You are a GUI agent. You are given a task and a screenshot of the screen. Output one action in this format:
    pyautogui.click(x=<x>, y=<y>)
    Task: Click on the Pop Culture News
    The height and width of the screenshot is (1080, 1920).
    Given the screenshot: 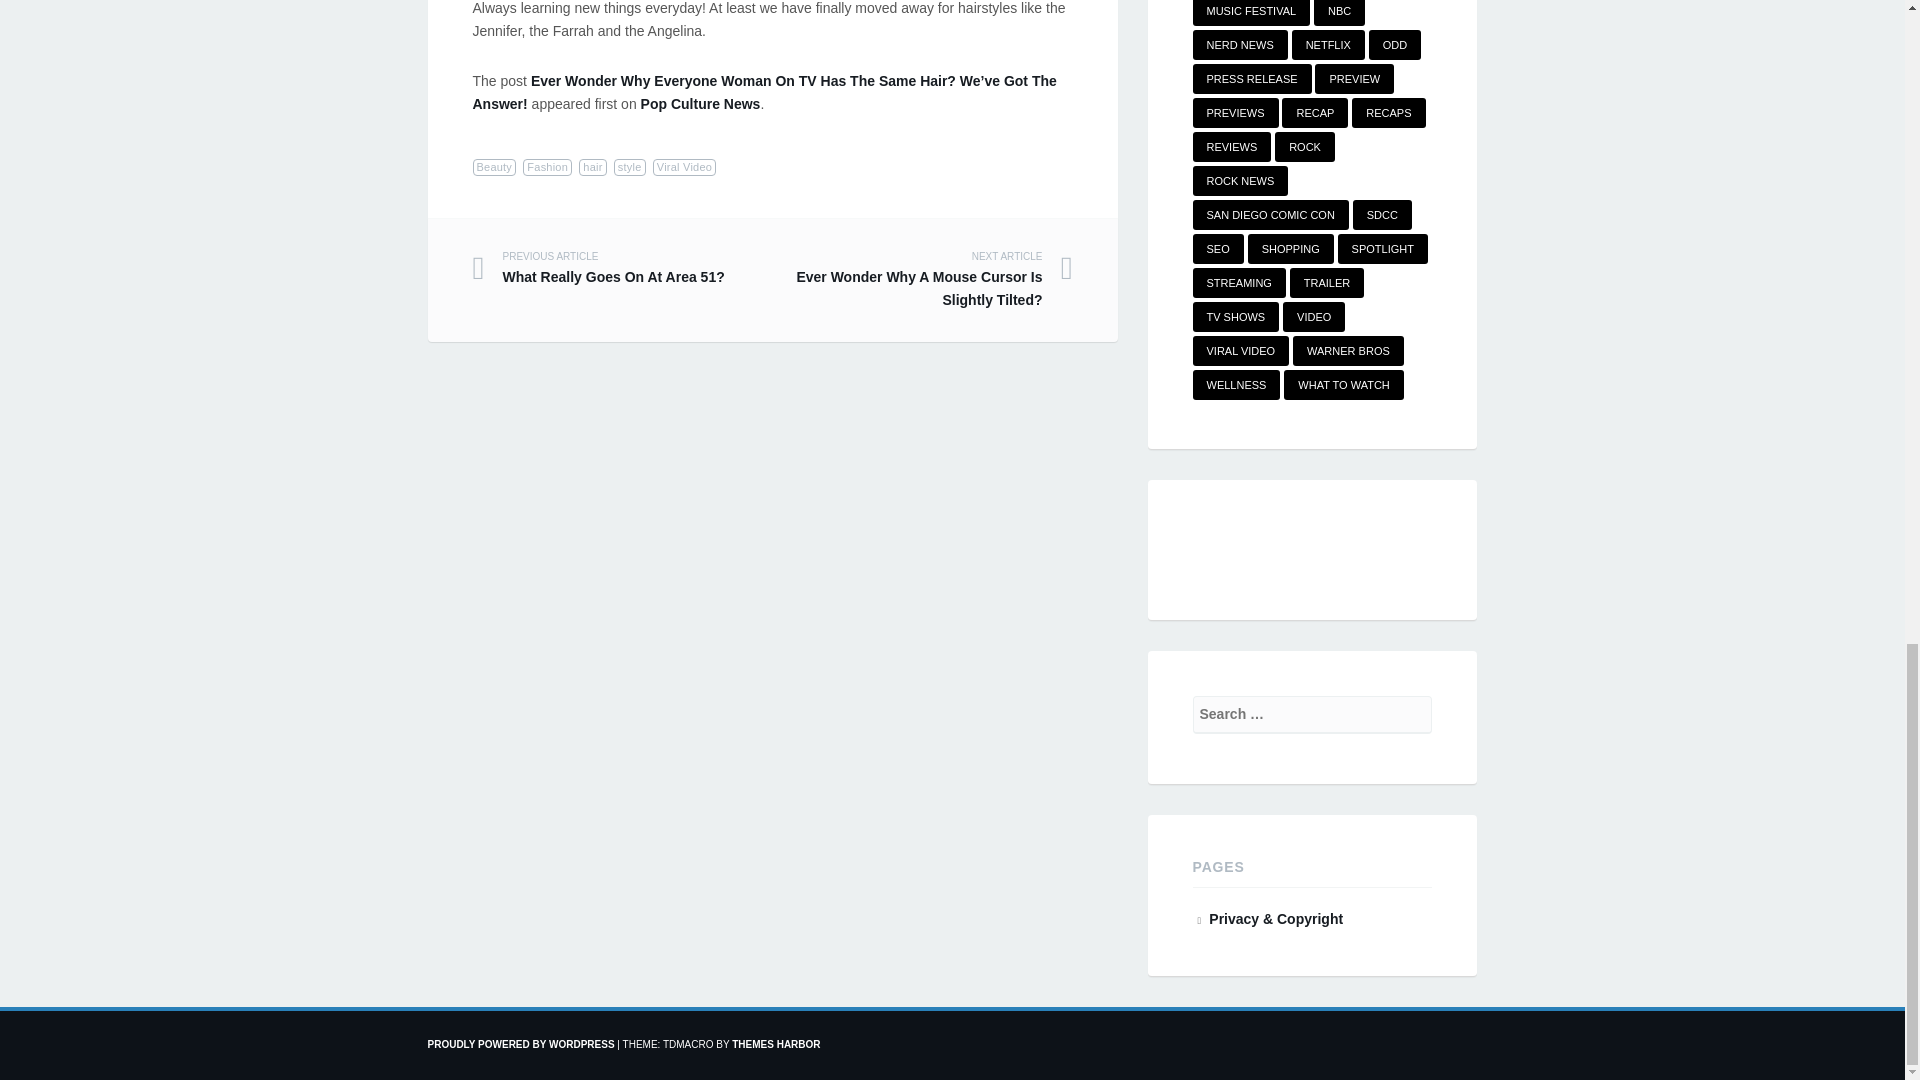 What is the action you would take?
    pyautogui.click(x=700, y=104)
    